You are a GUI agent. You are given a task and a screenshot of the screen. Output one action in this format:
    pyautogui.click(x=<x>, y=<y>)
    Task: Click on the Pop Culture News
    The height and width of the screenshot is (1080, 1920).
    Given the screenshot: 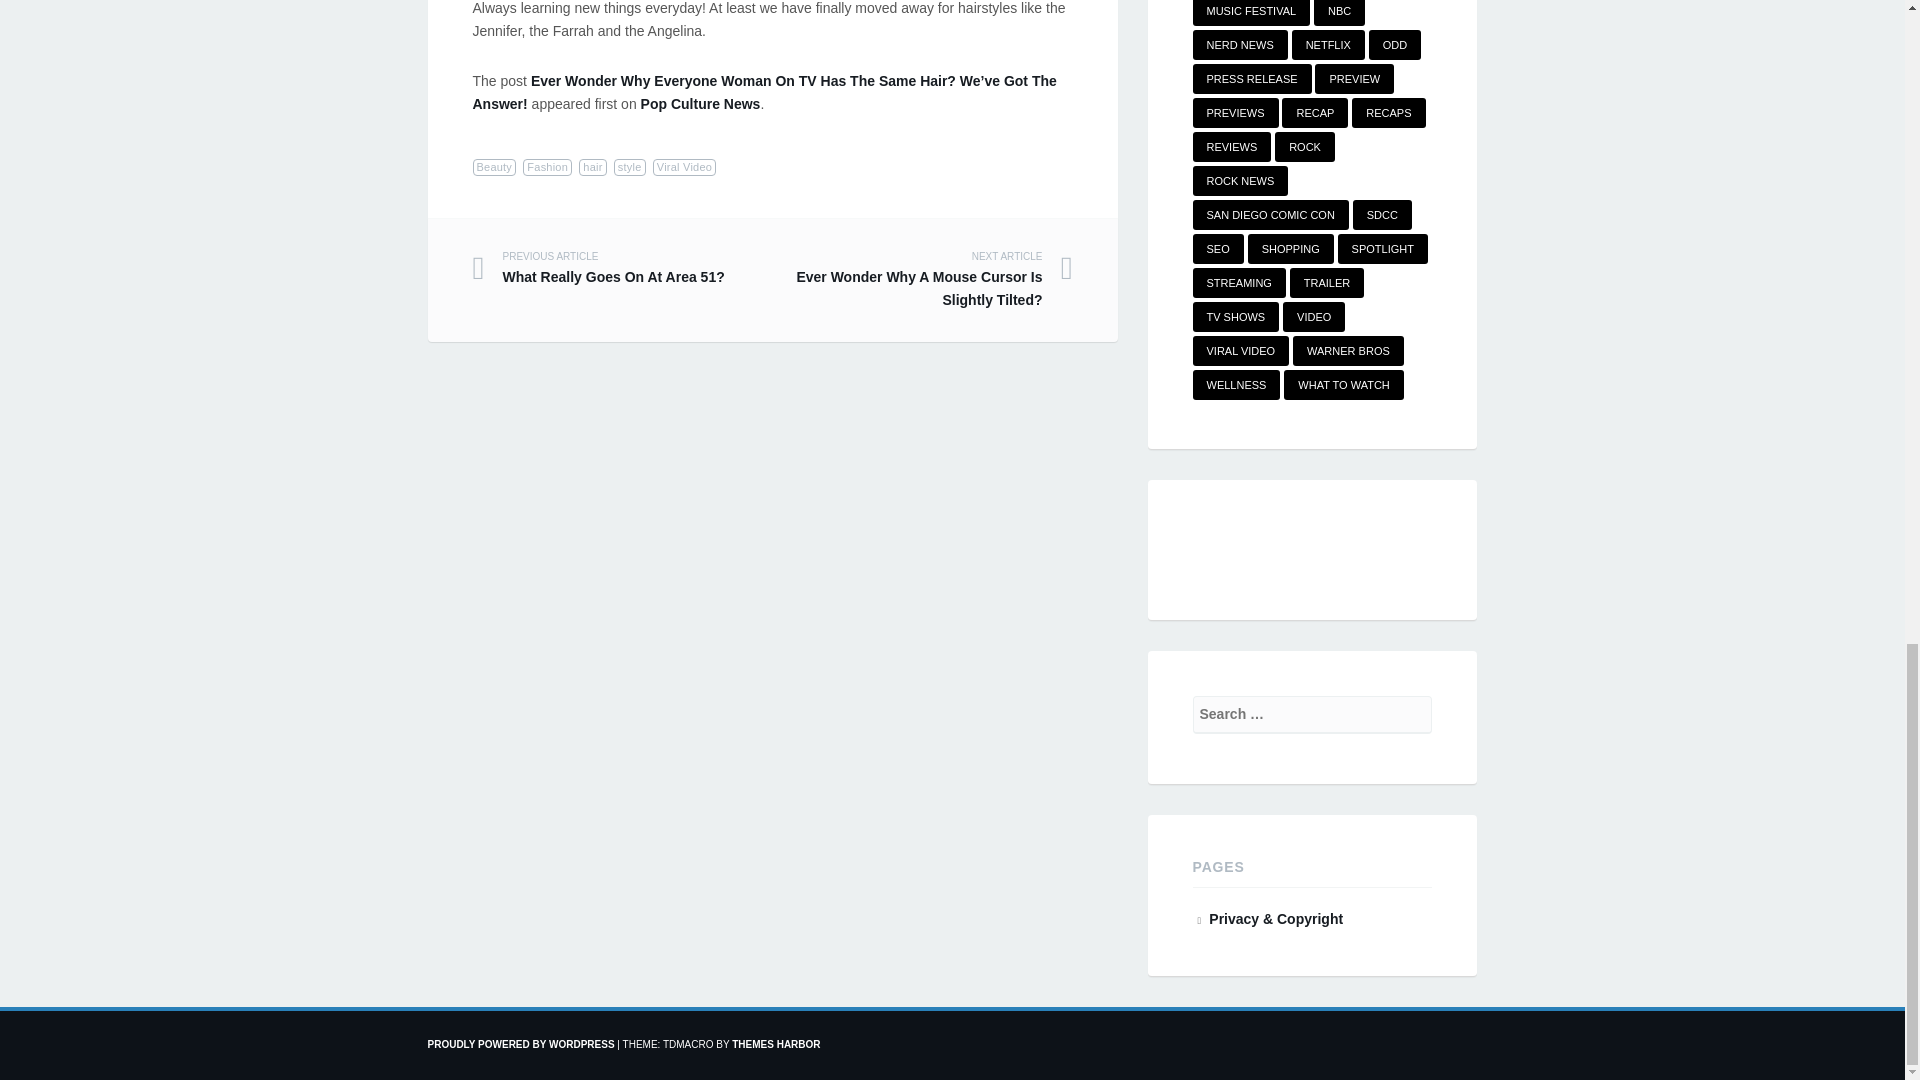 What is the action you would take?
    pyautogui.click(x=700, y=104)
    